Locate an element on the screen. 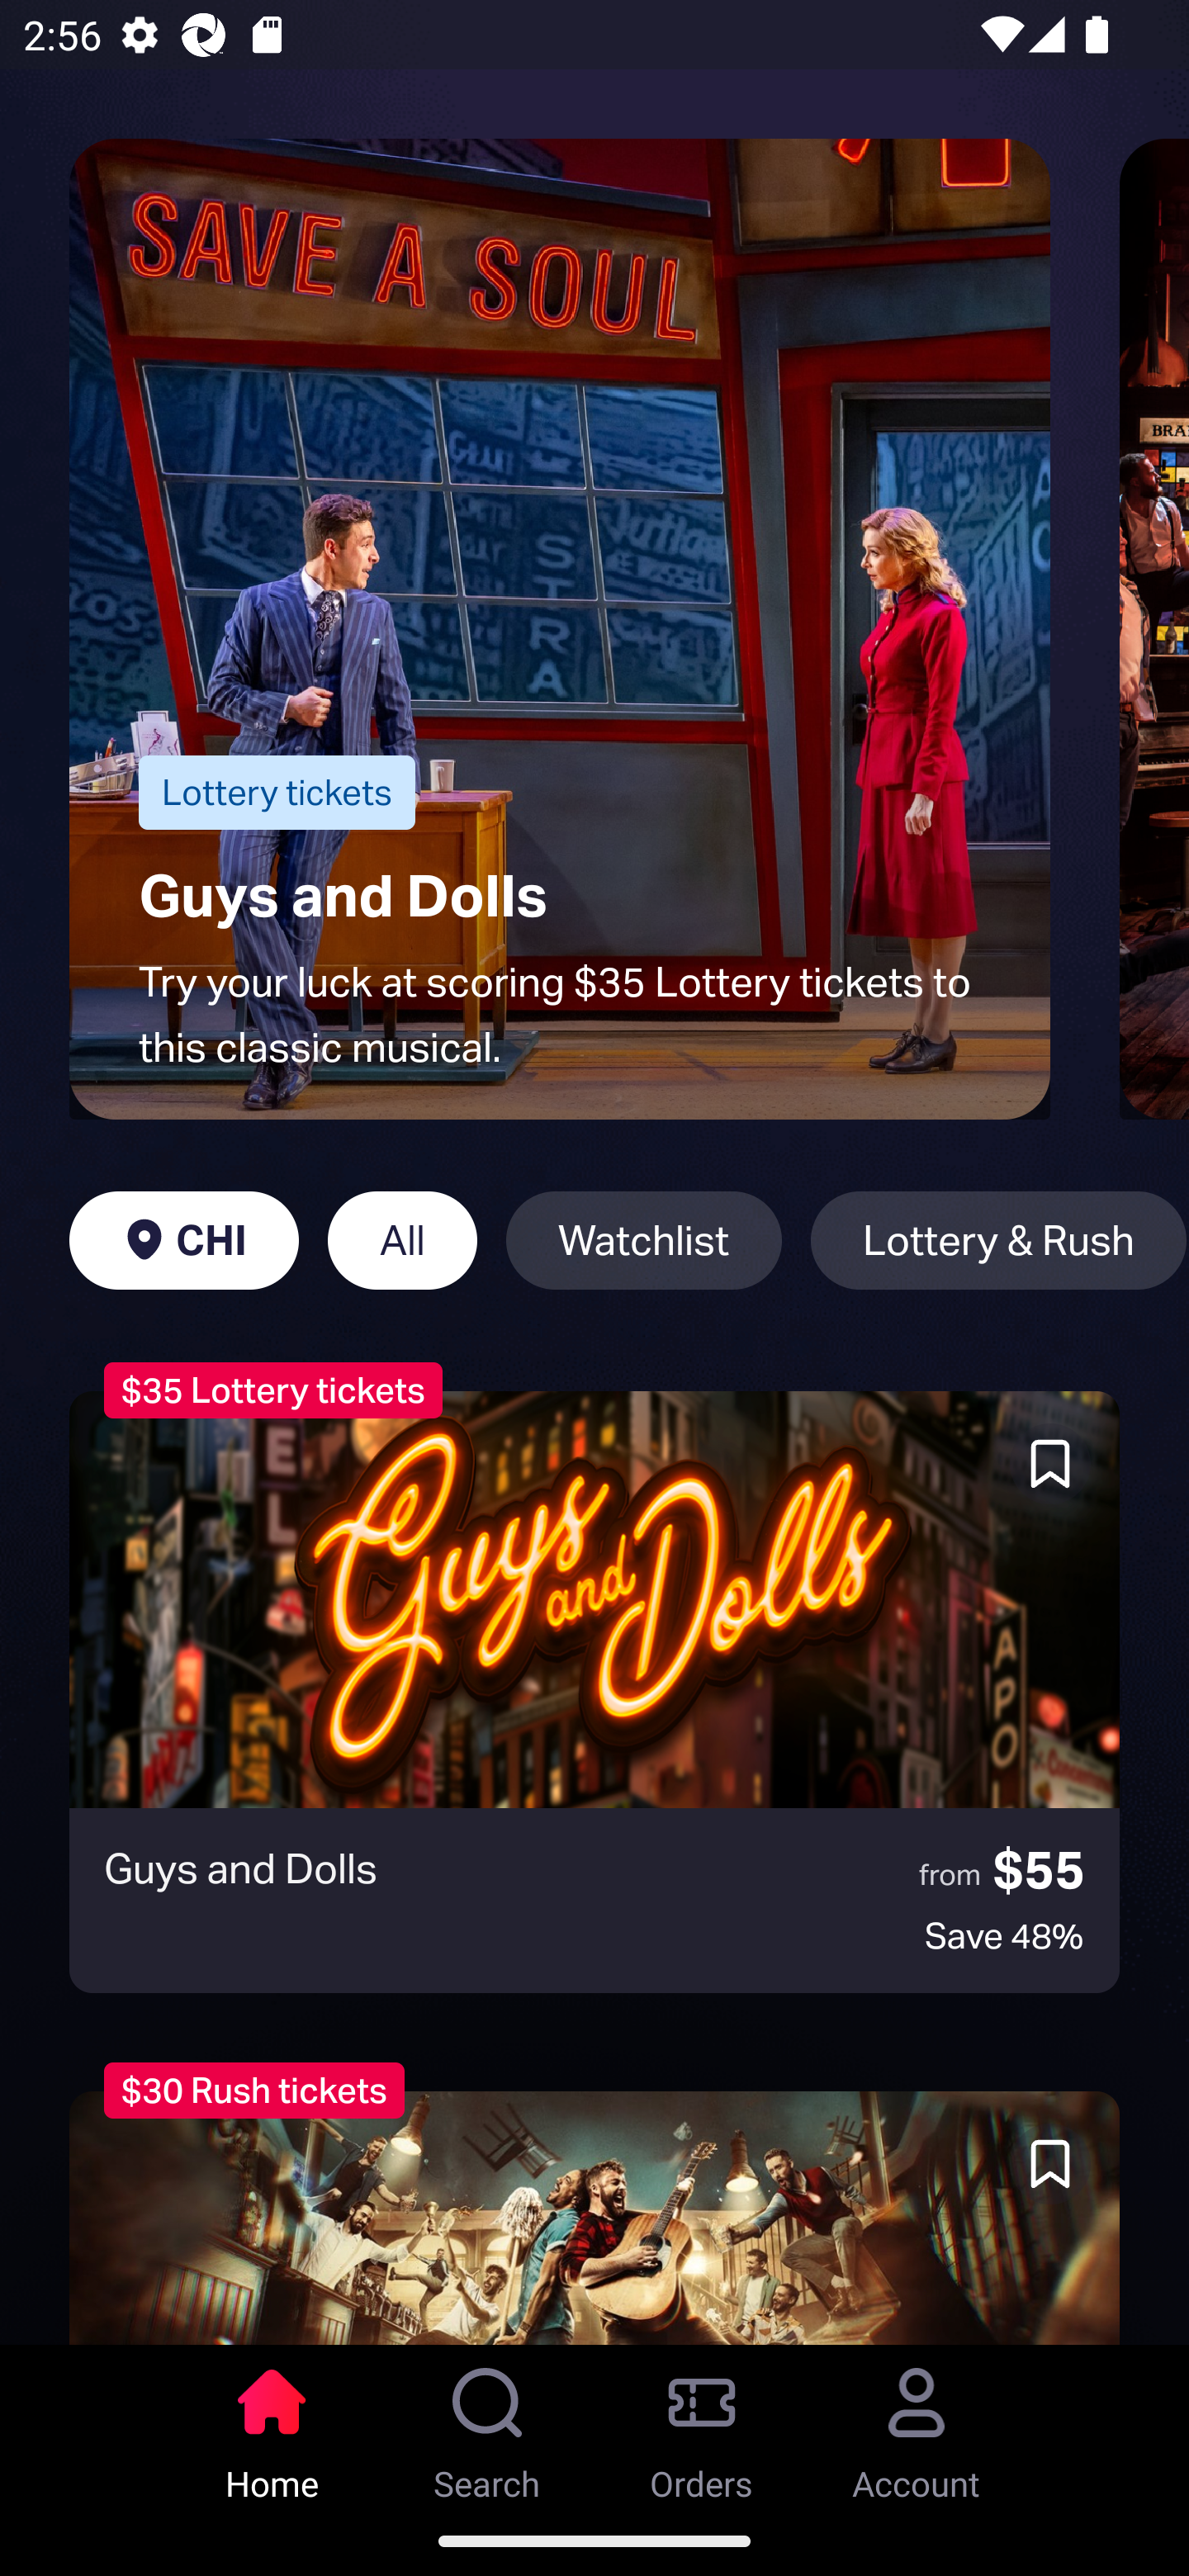  CHI is located at coordinates (183, 1240).